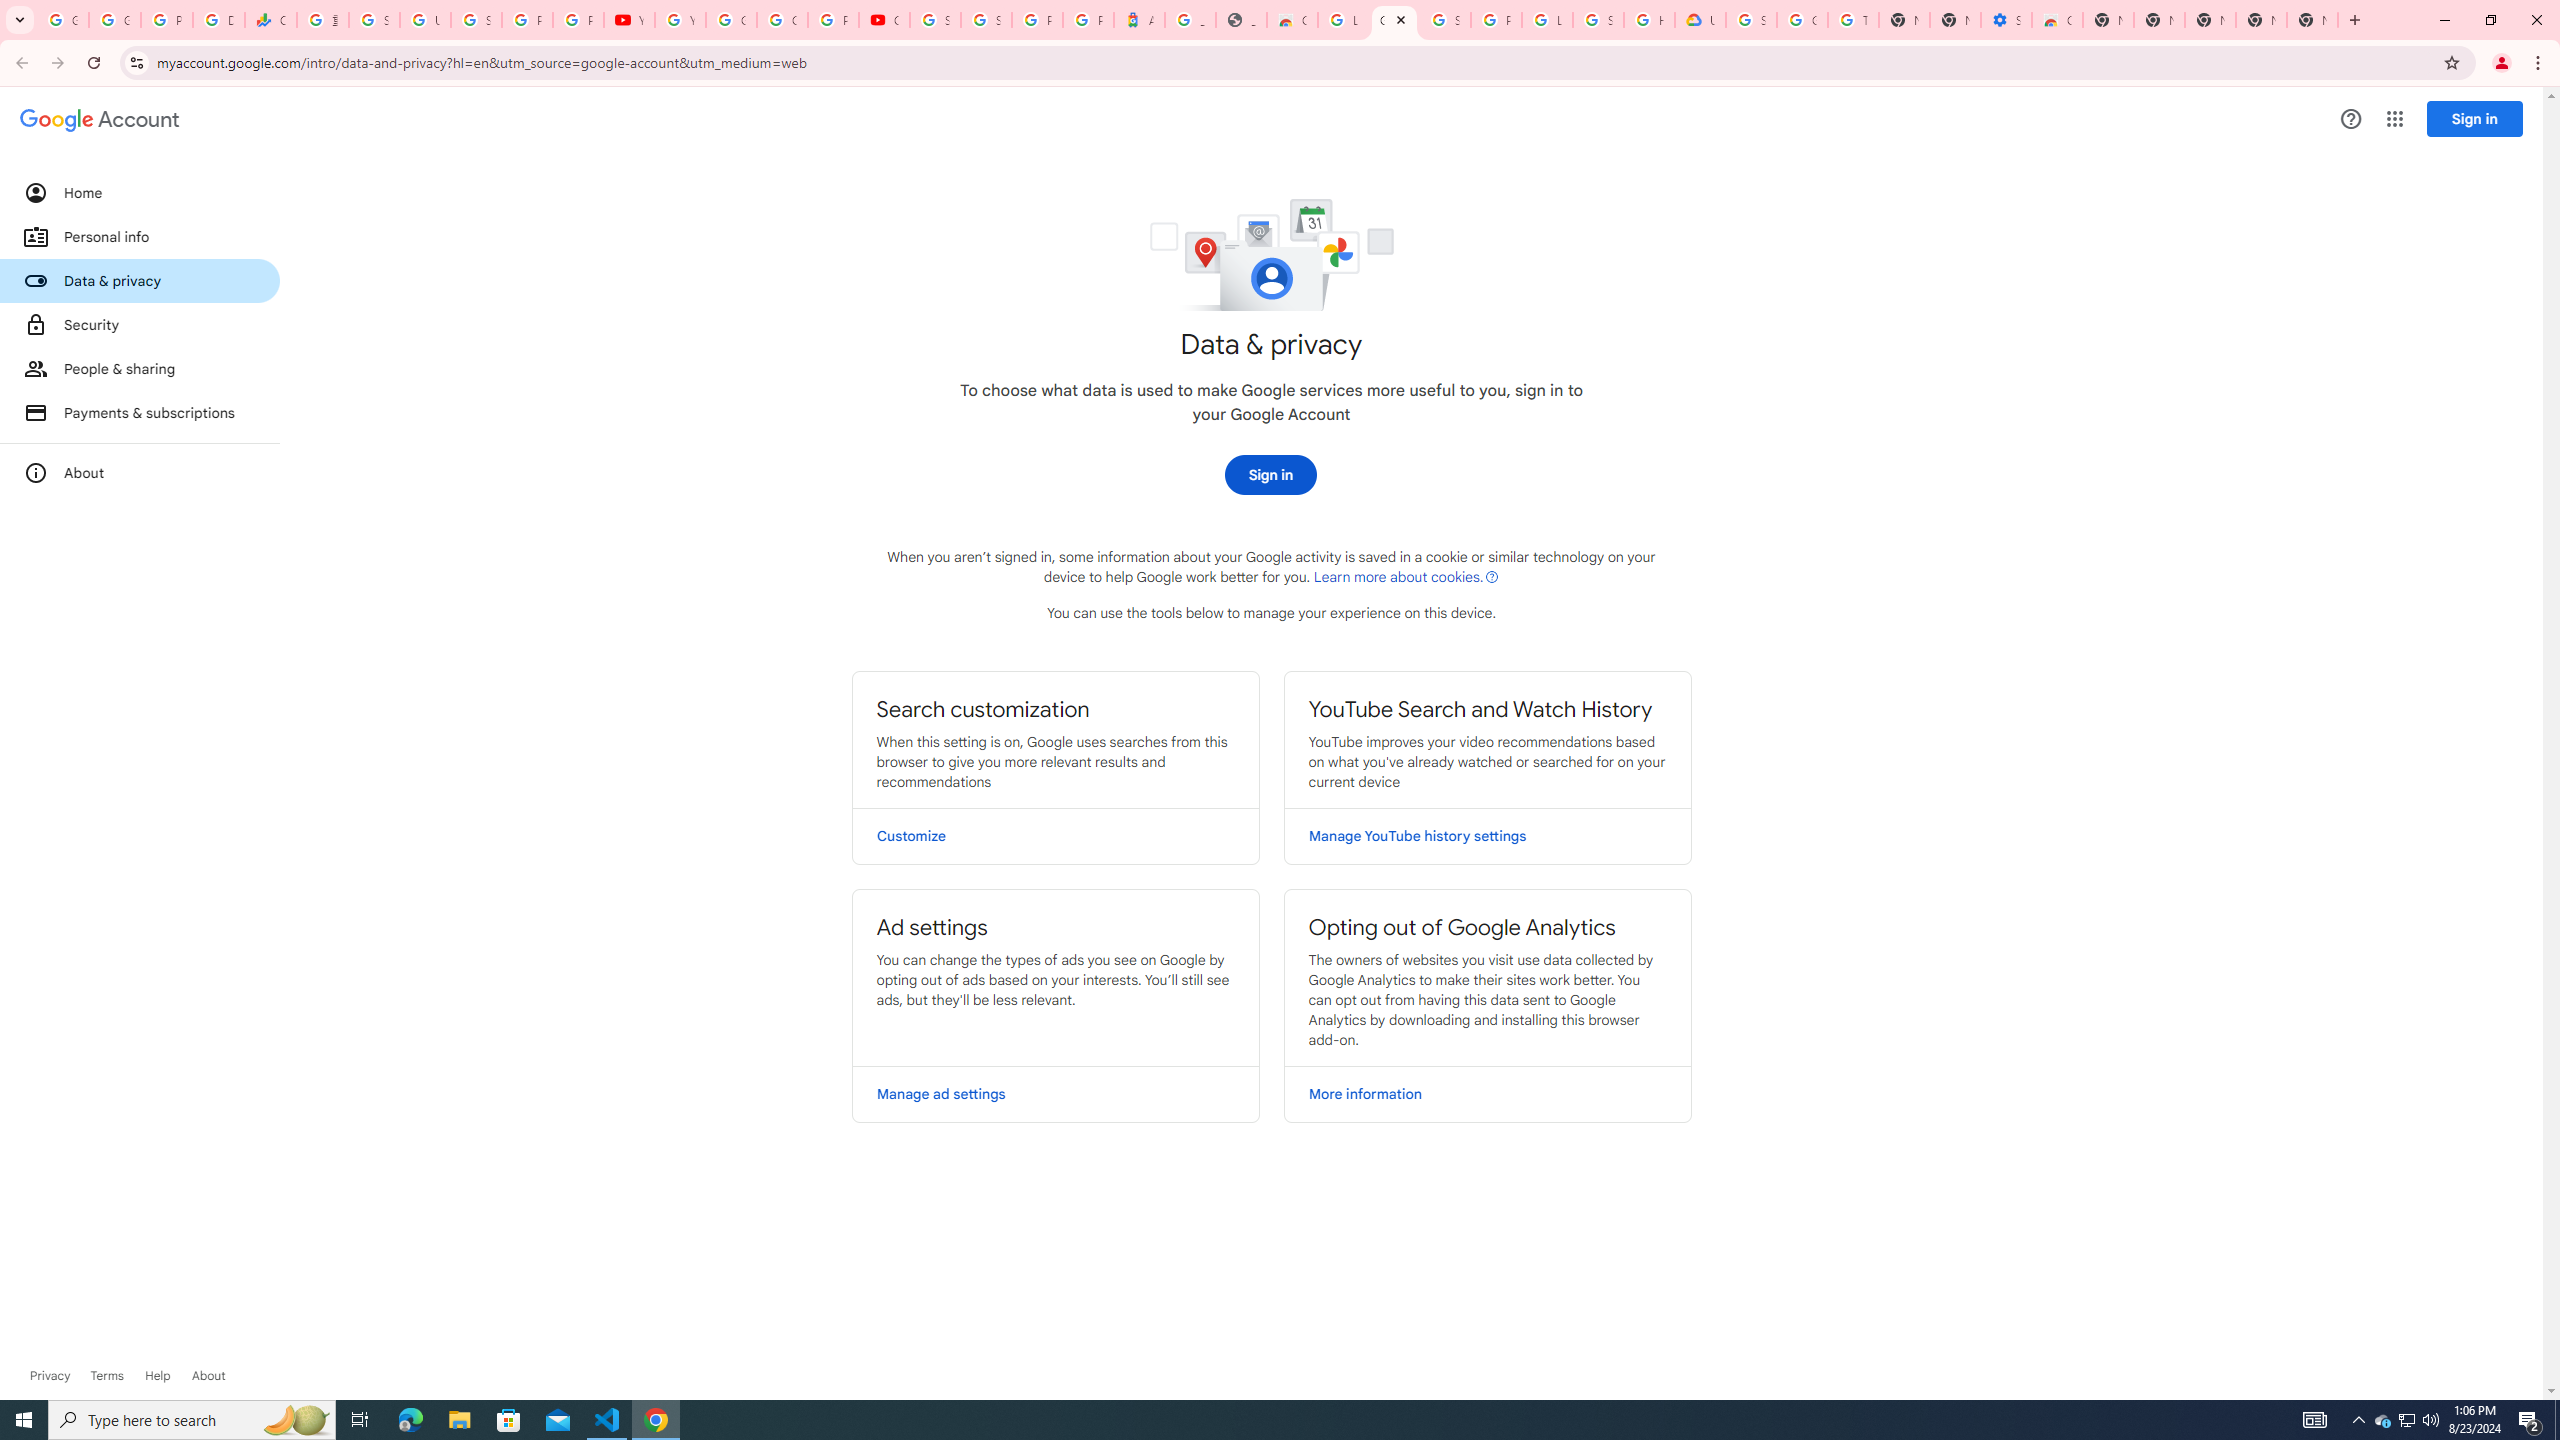 Image resolution: width=2560 pixels, height=1440 pixels. What do you see at coordinates (140, 236) in the screenshot?
I see `Personal info` at bounding box center [140, 236].